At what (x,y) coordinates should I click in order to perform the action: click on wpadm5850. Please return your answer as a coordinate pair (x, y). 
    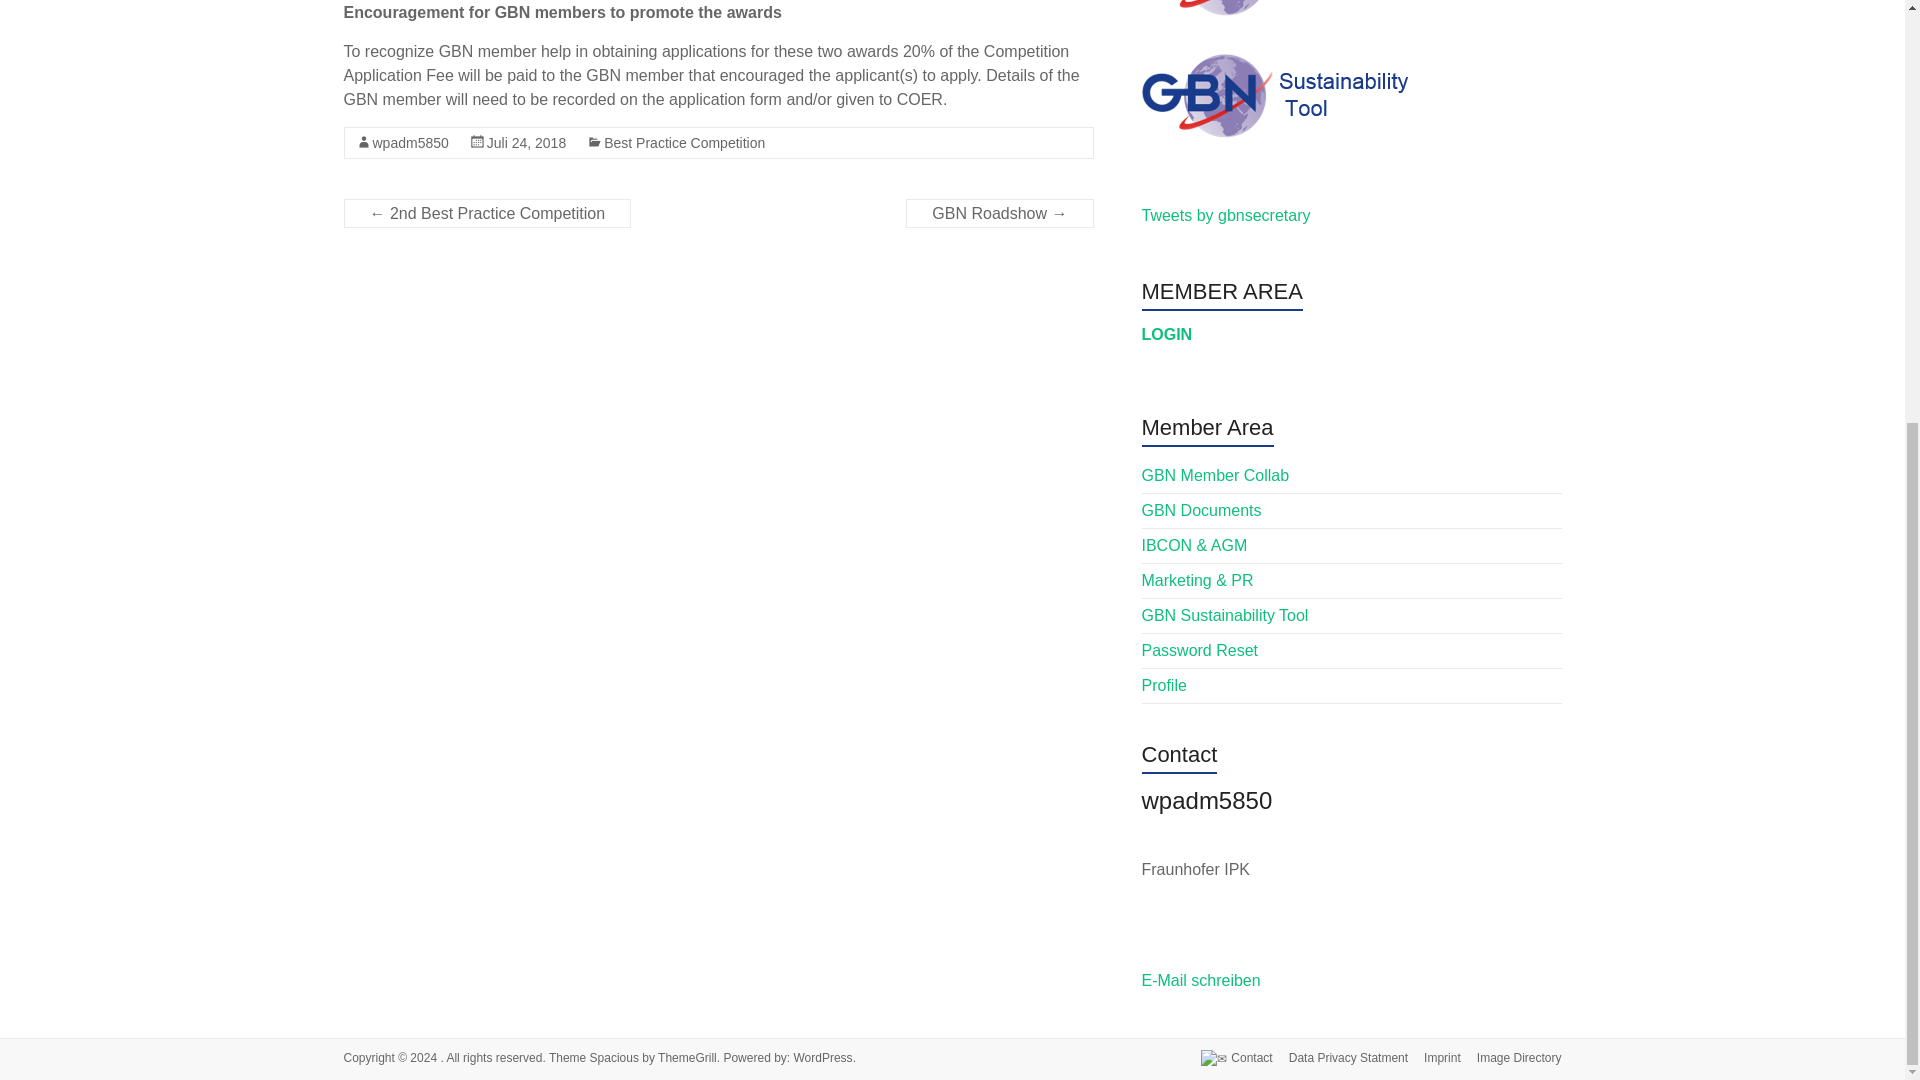
    Looking at the image, I should click on (410, 143).